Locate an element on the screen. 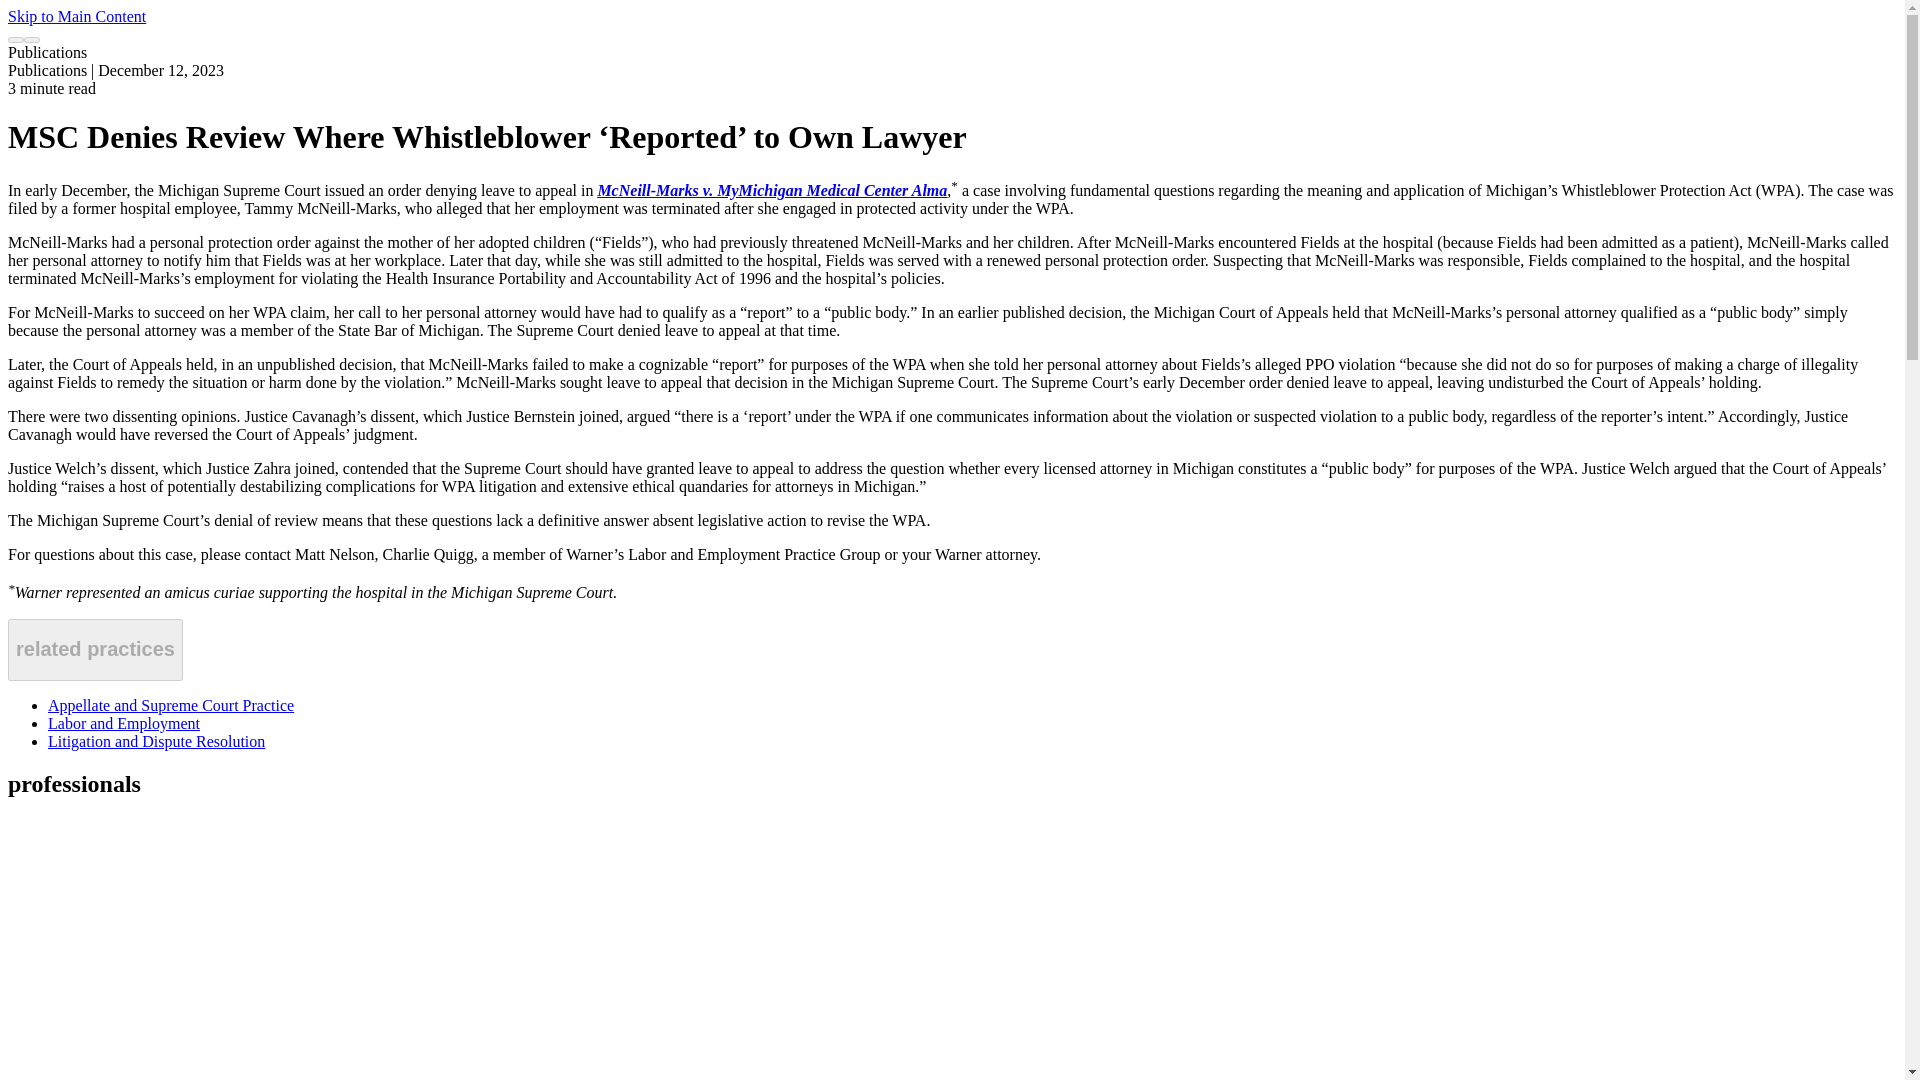  Labor and Employment is located at coordinates (124, 723).